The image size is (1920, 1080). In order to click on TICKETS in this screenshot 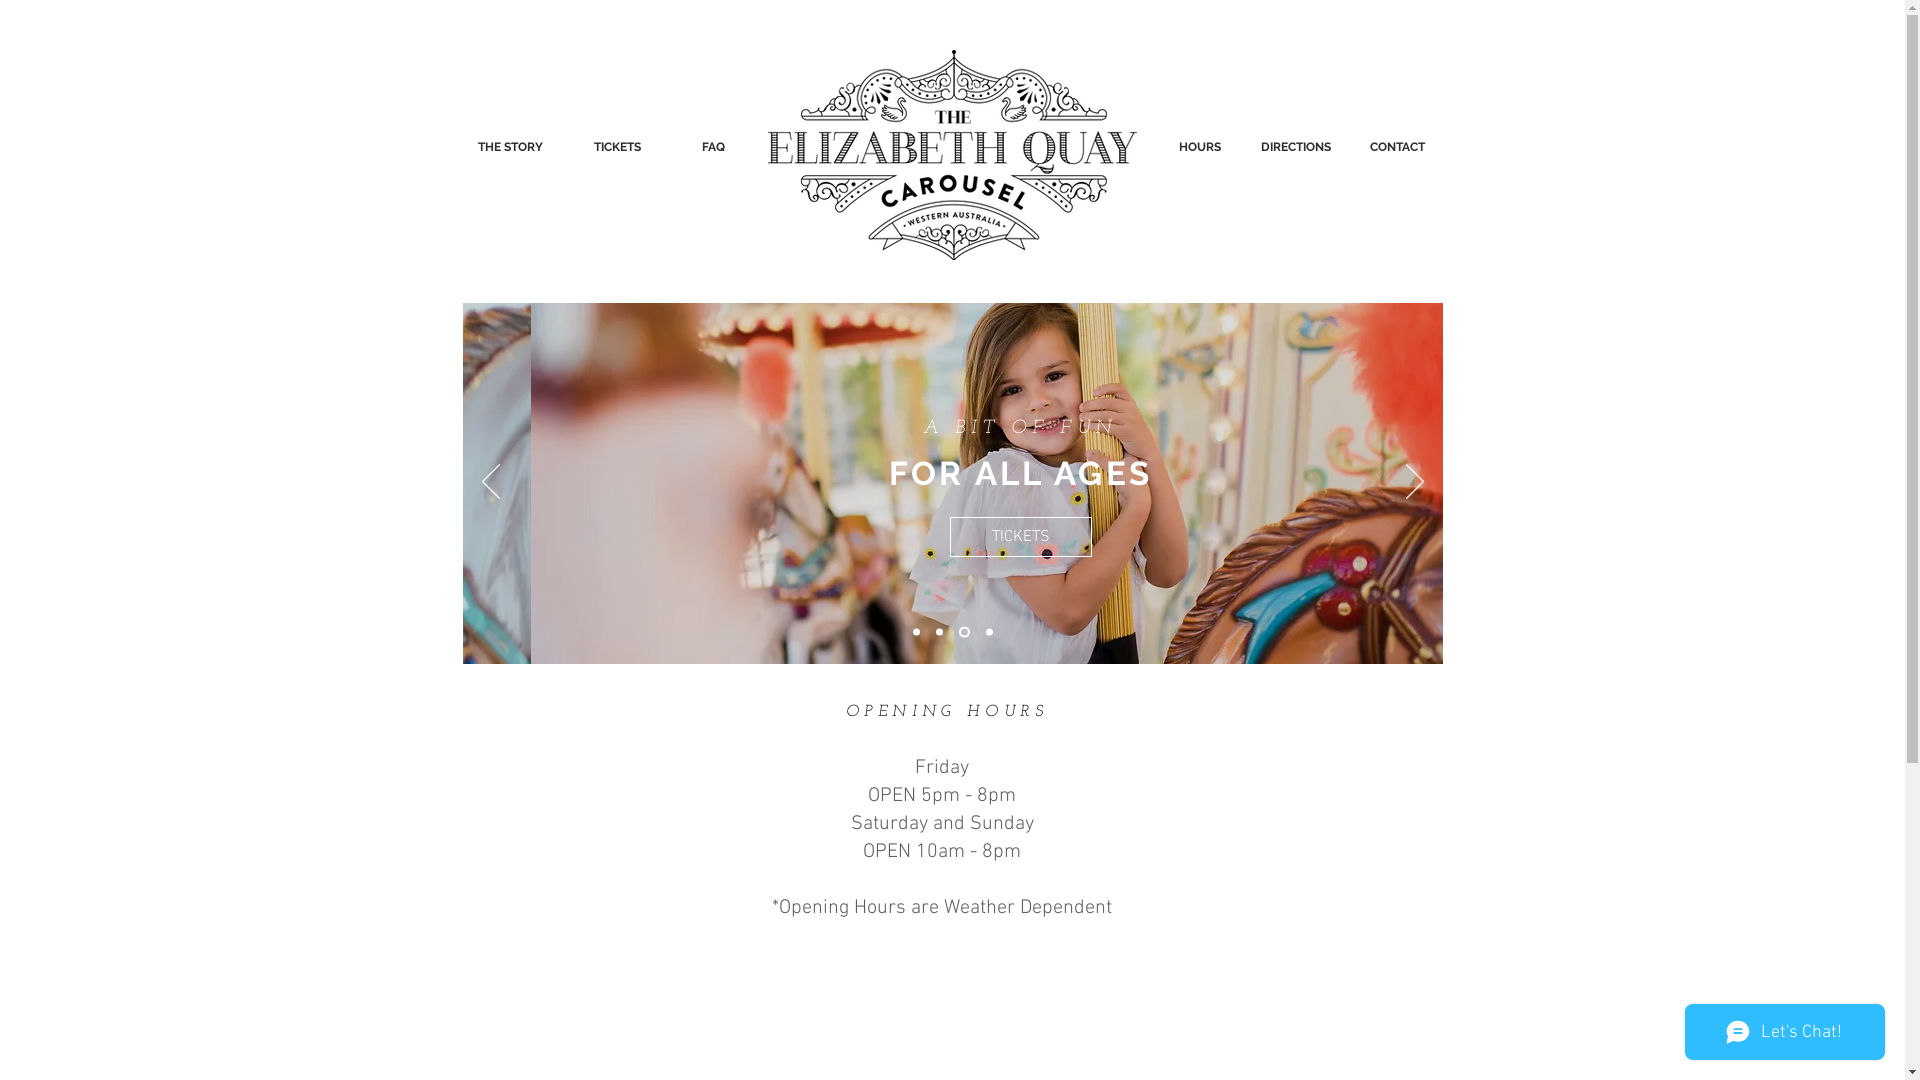, I will do `click(958, 537)`.